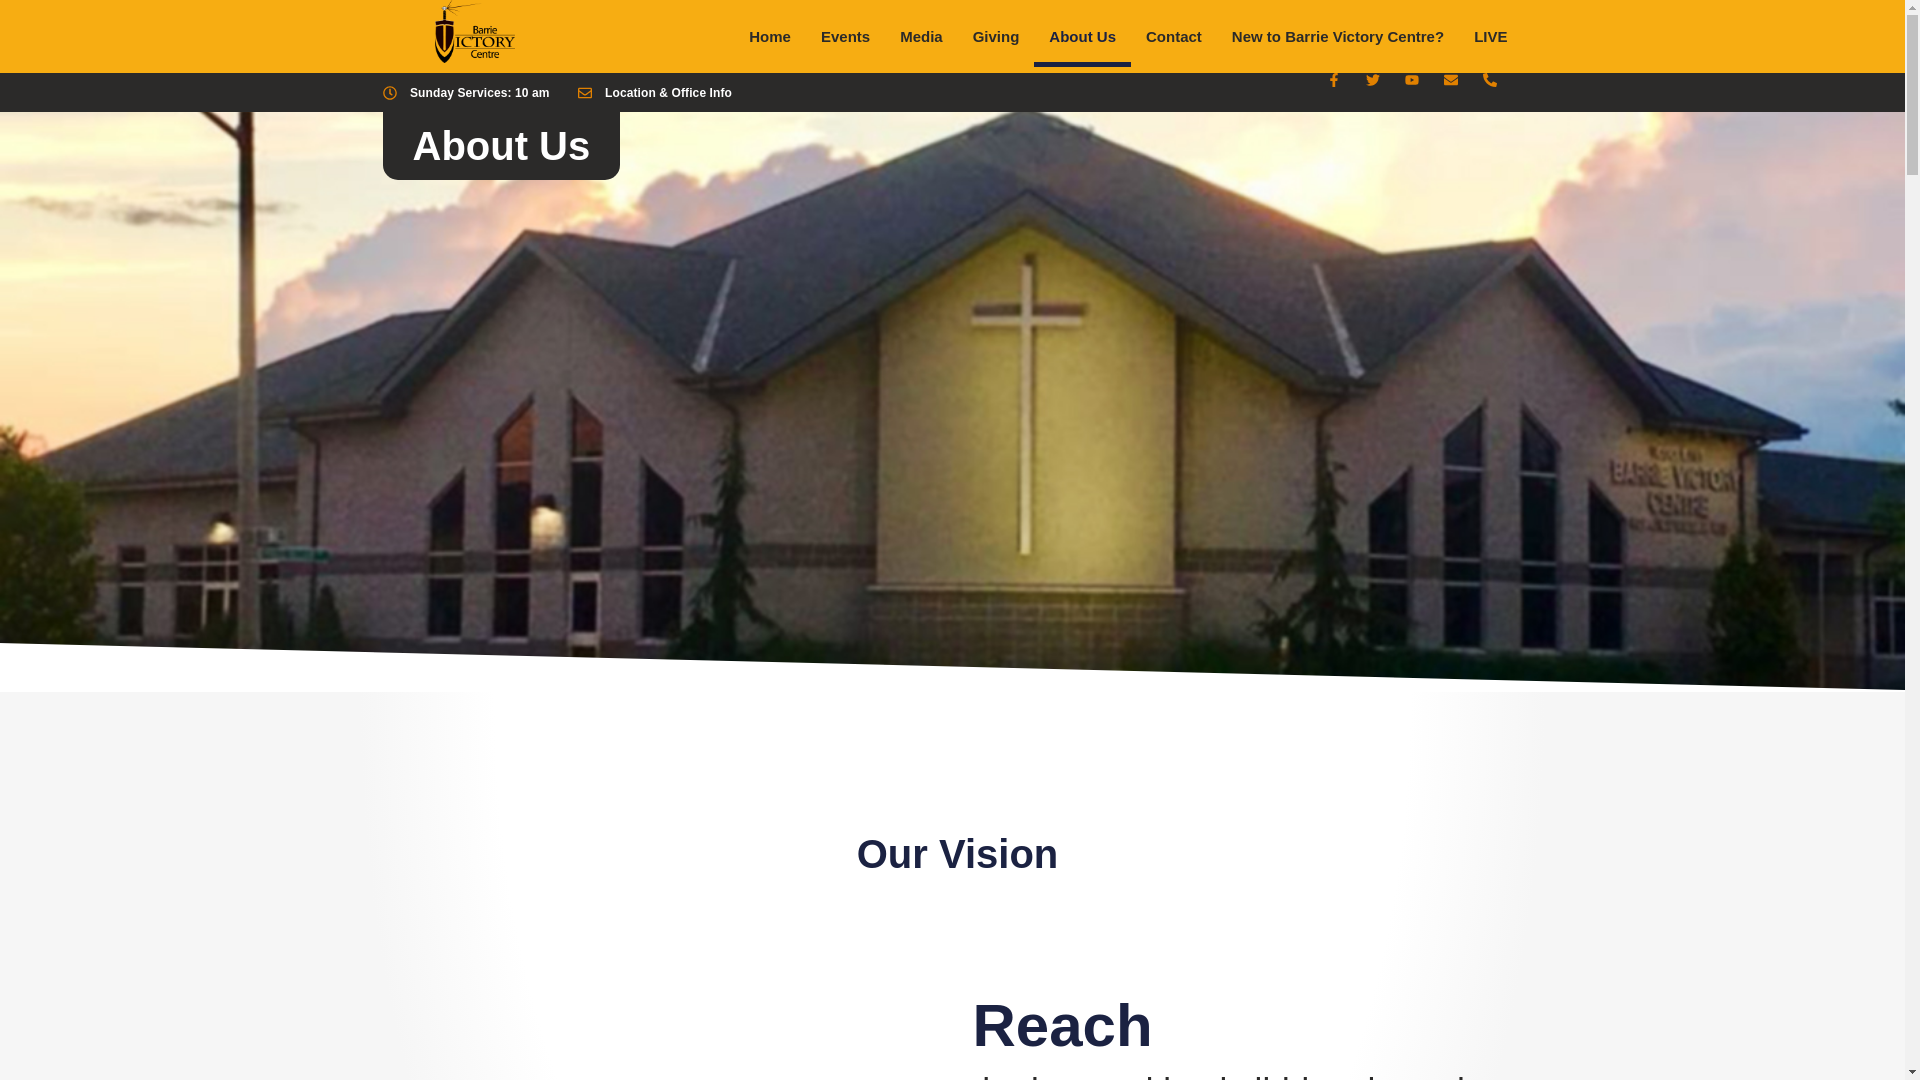  Describe the element at coordinates (922, 36) in the screenshot. I see `Media` at that location.